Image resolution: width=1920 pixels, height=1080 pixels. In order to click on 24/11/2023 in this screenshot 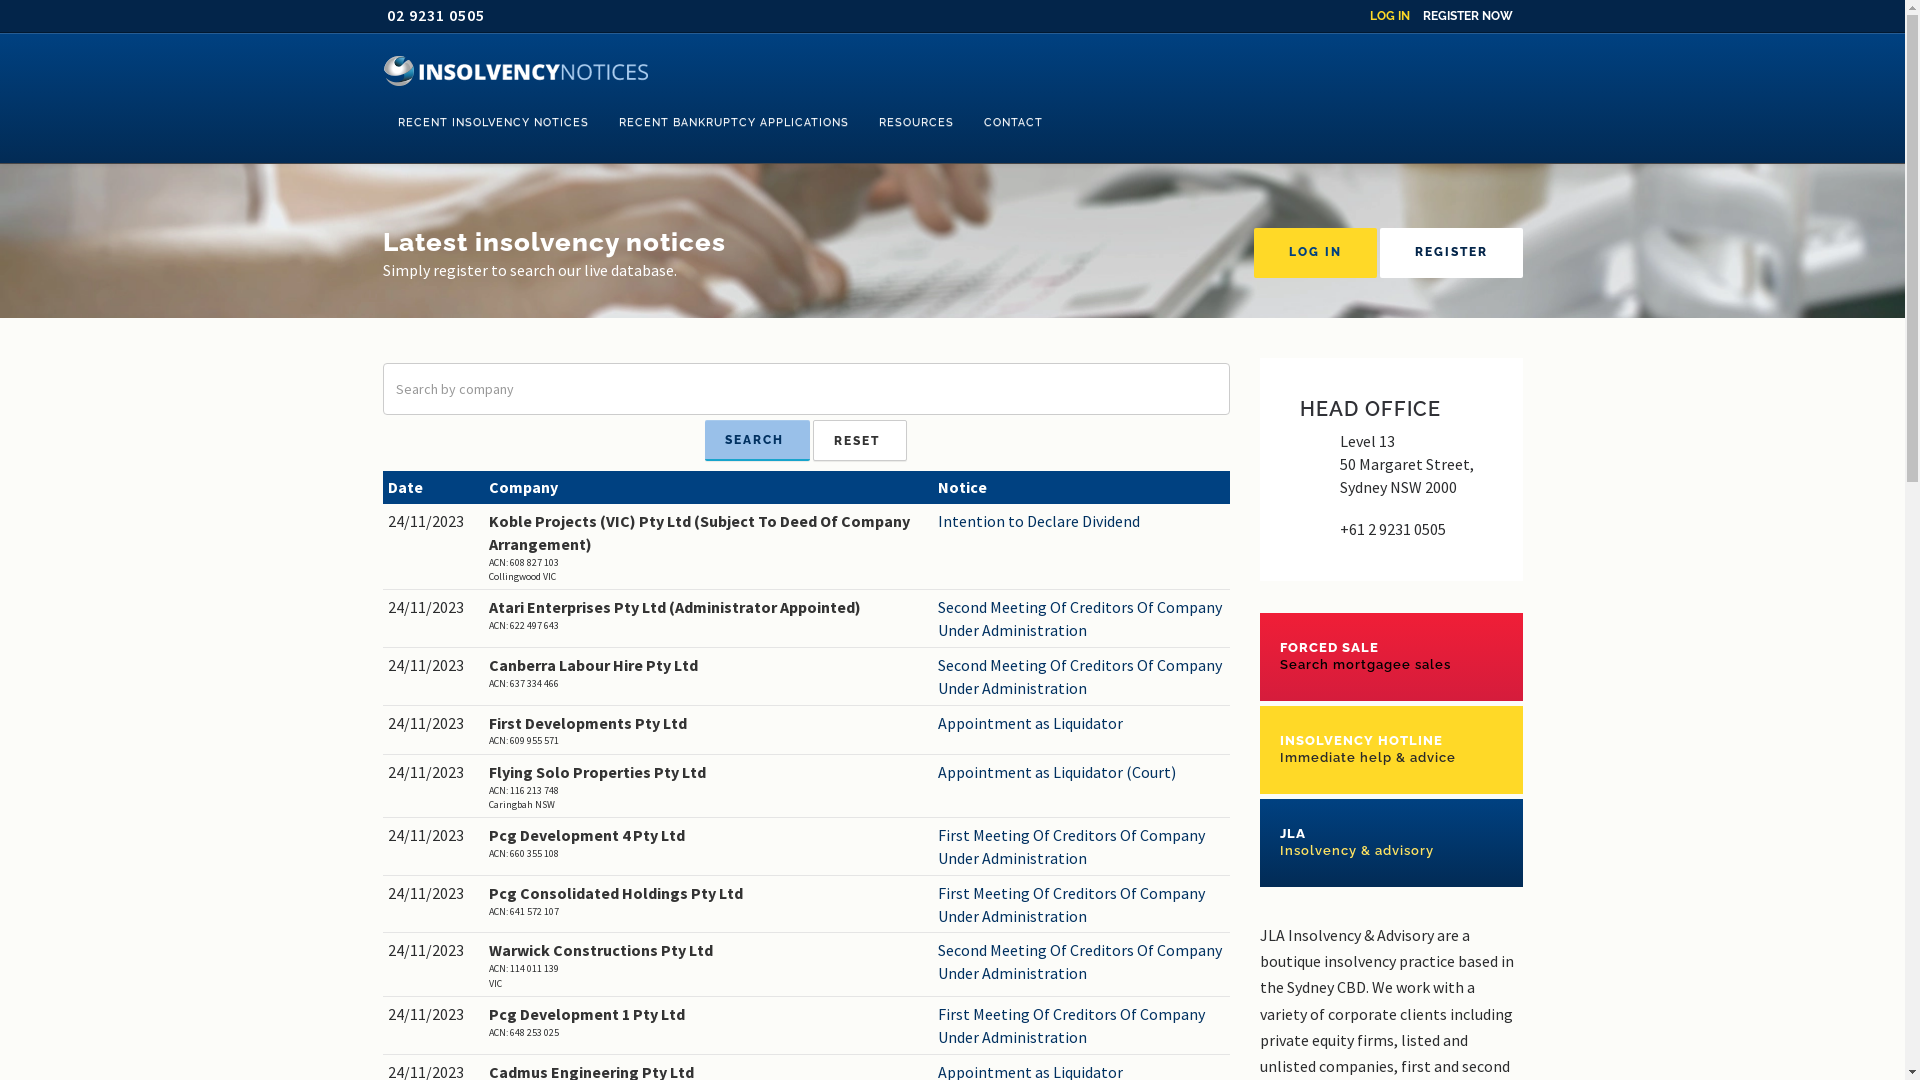, I will do `click(434, 836)`.